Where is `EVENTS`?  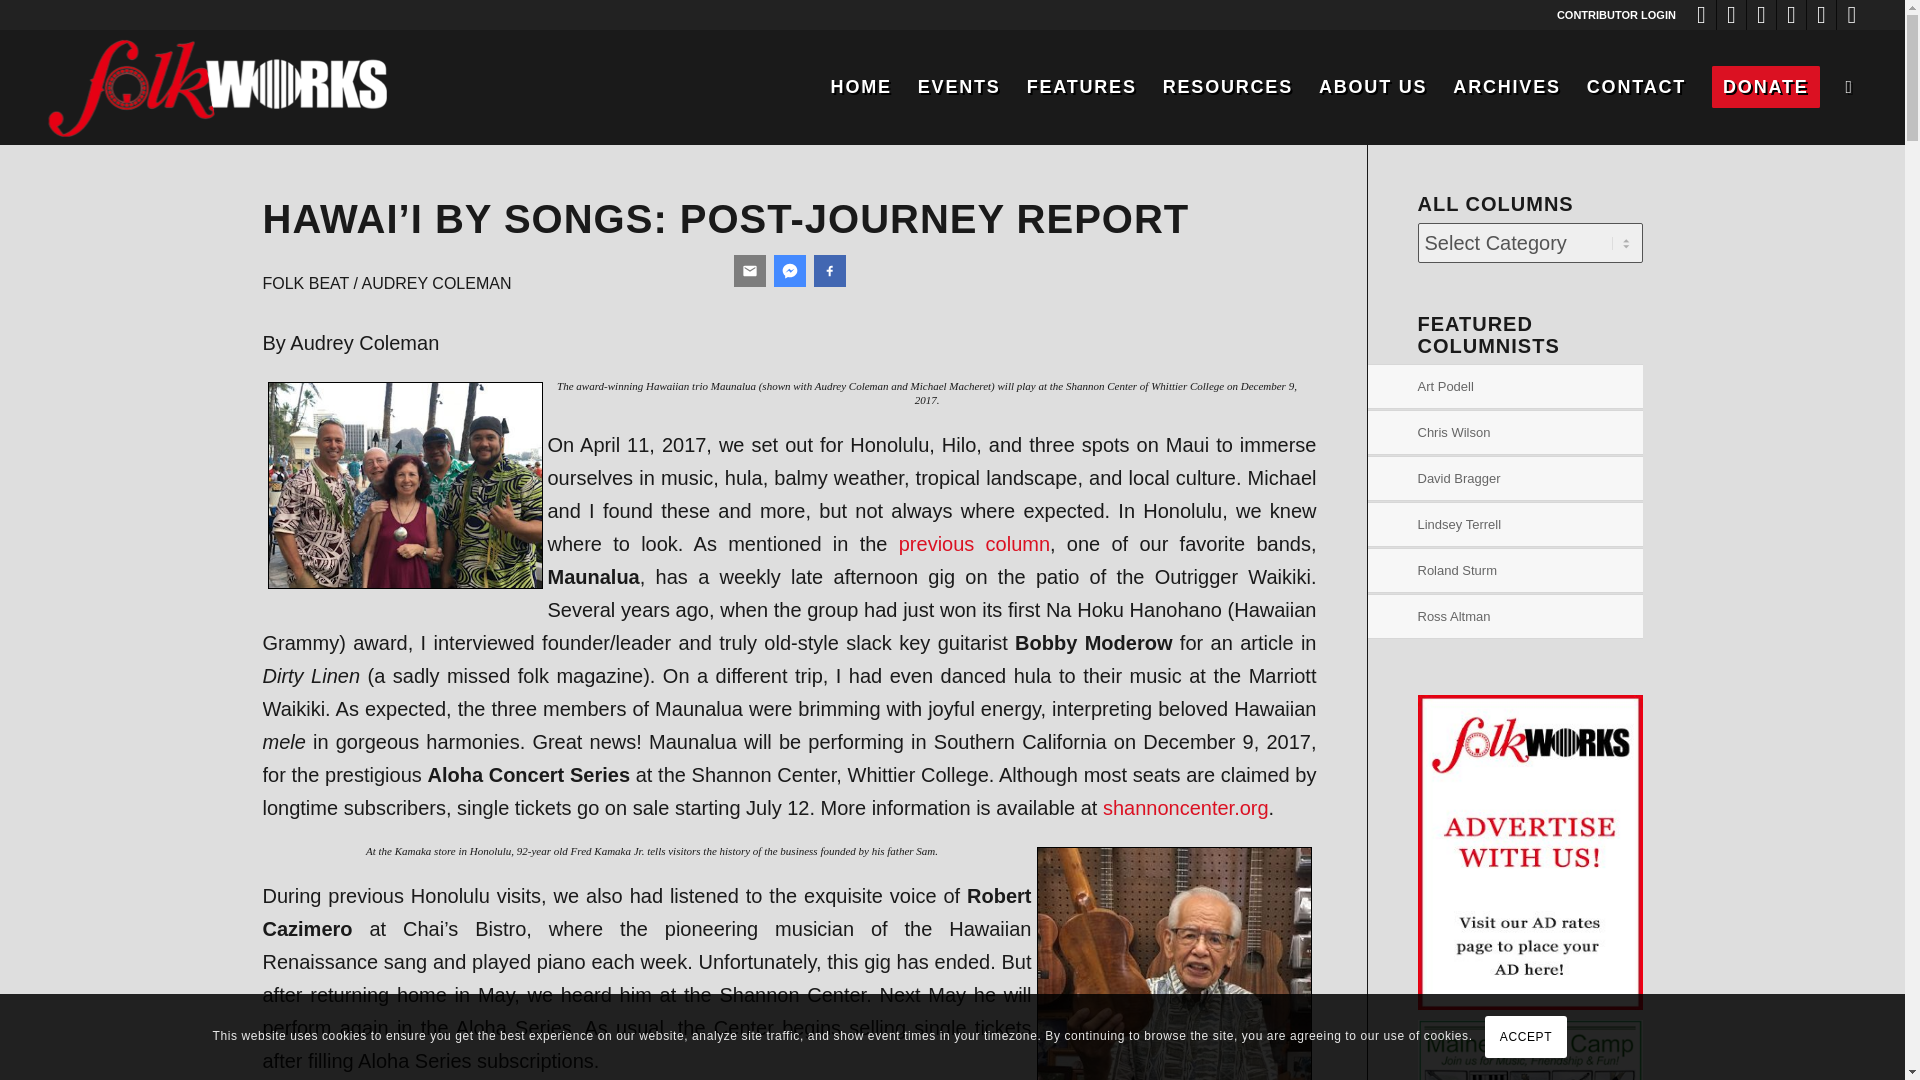 EVENTS is located at coordinates (958, 87).